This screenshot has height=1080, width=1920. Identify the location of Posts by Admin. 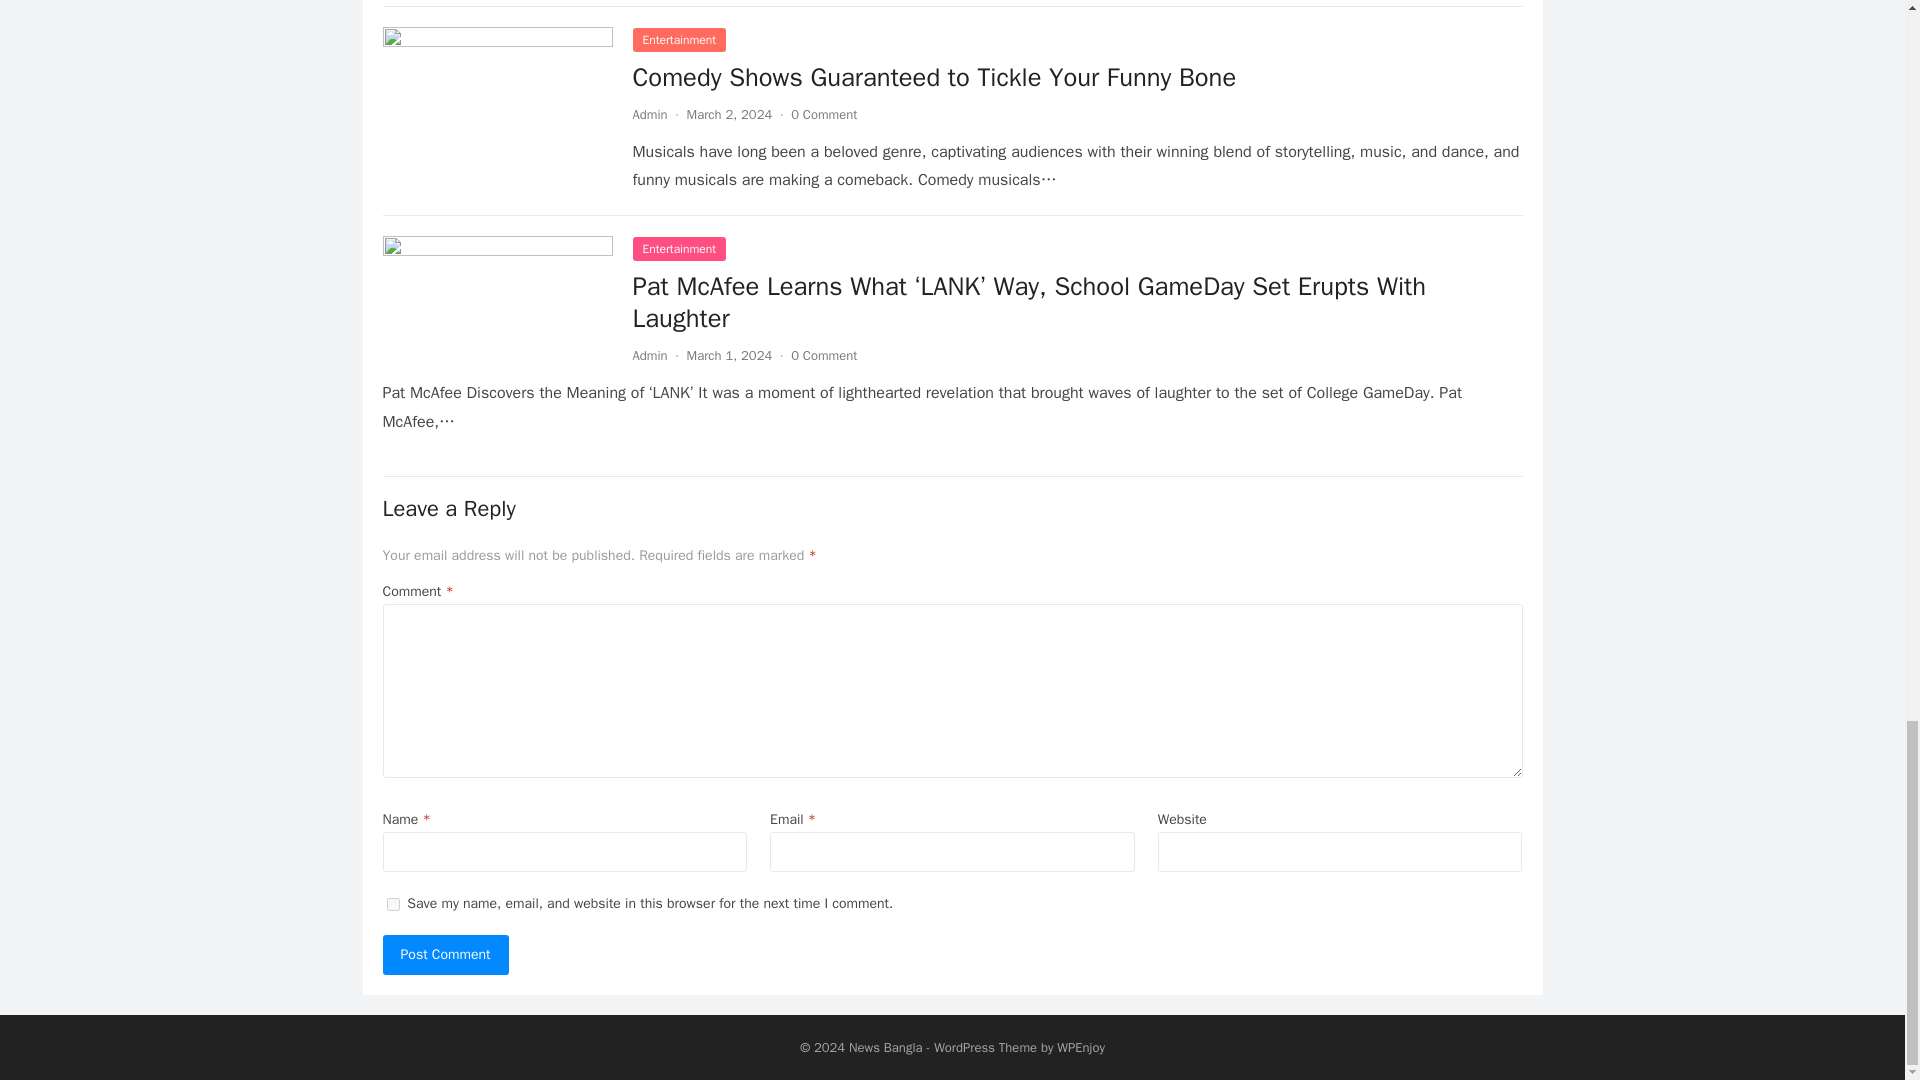
(648, 114).